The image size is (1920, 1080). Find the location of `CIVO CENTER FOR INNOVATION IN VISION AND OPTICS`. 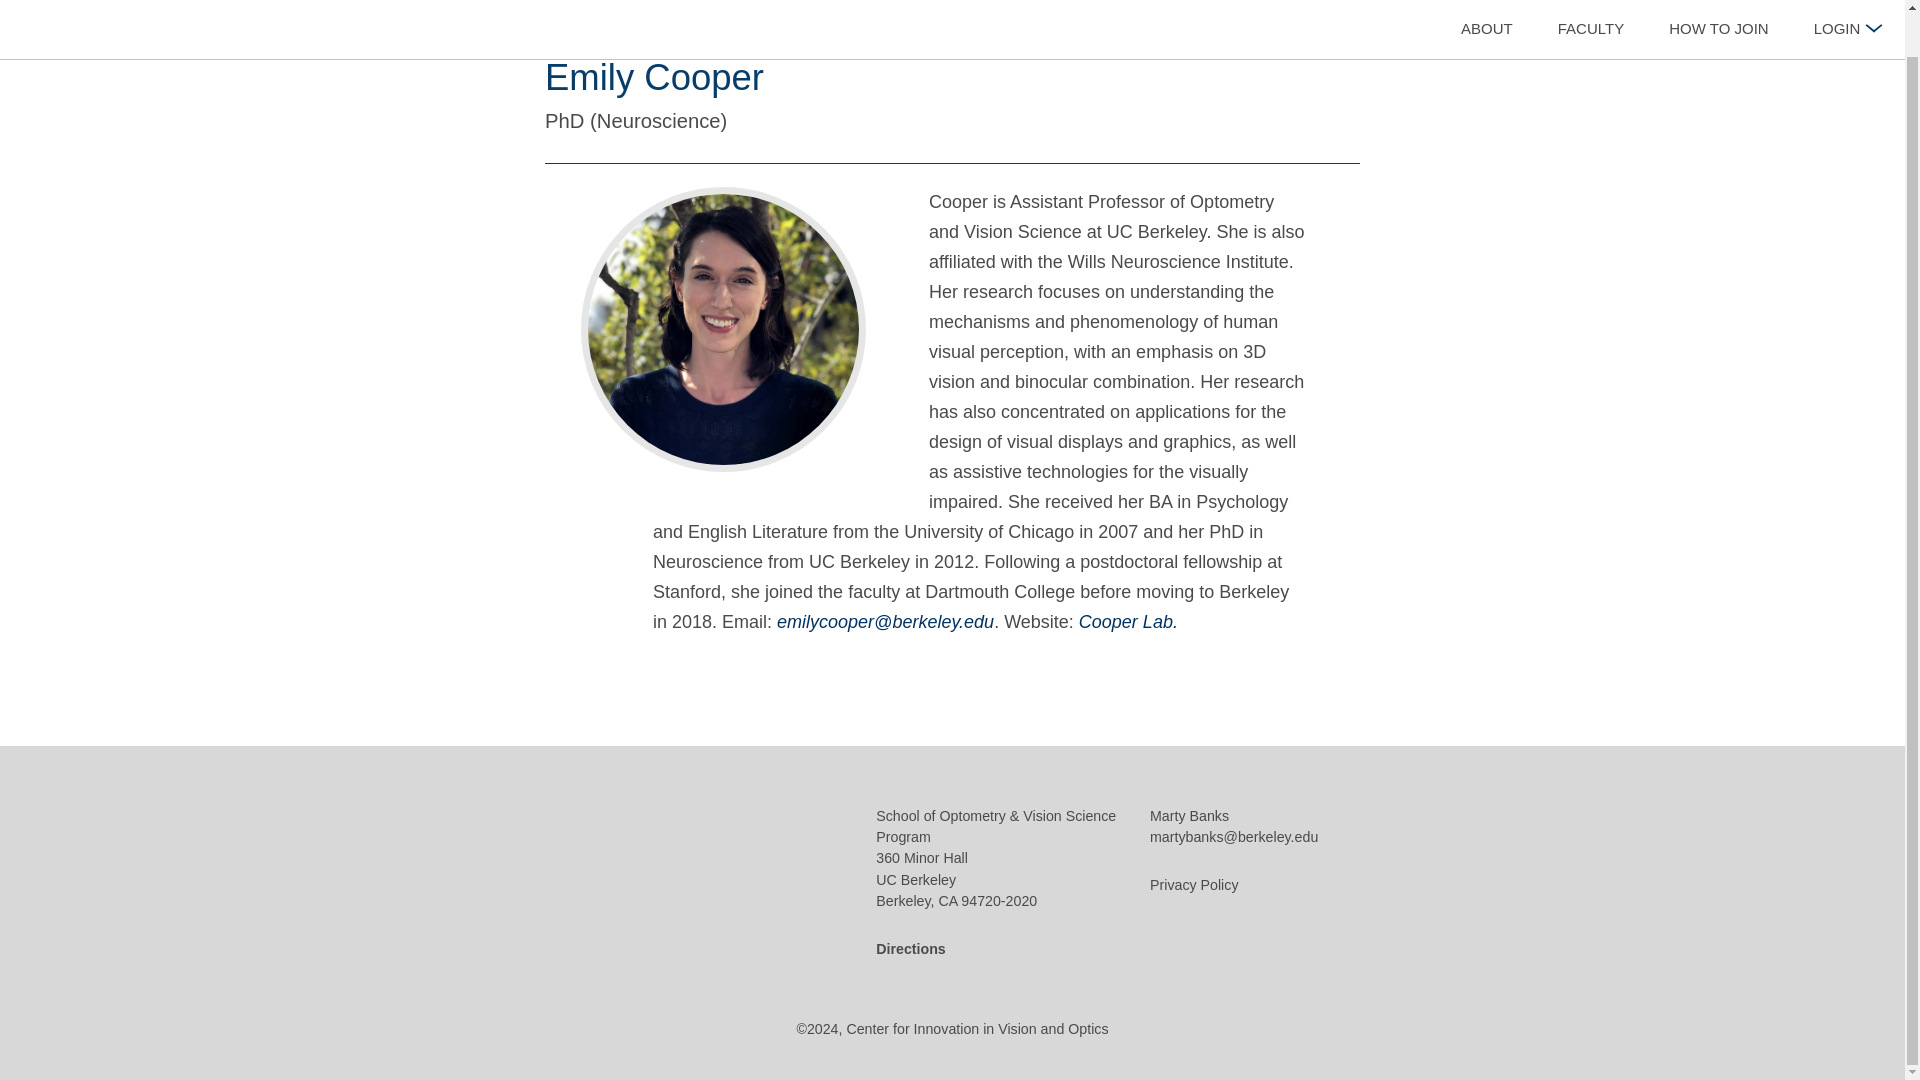

CIVO CENTER FOR INNOVATION IN VISION AND OPTICS is located at coordinates (164, 4).